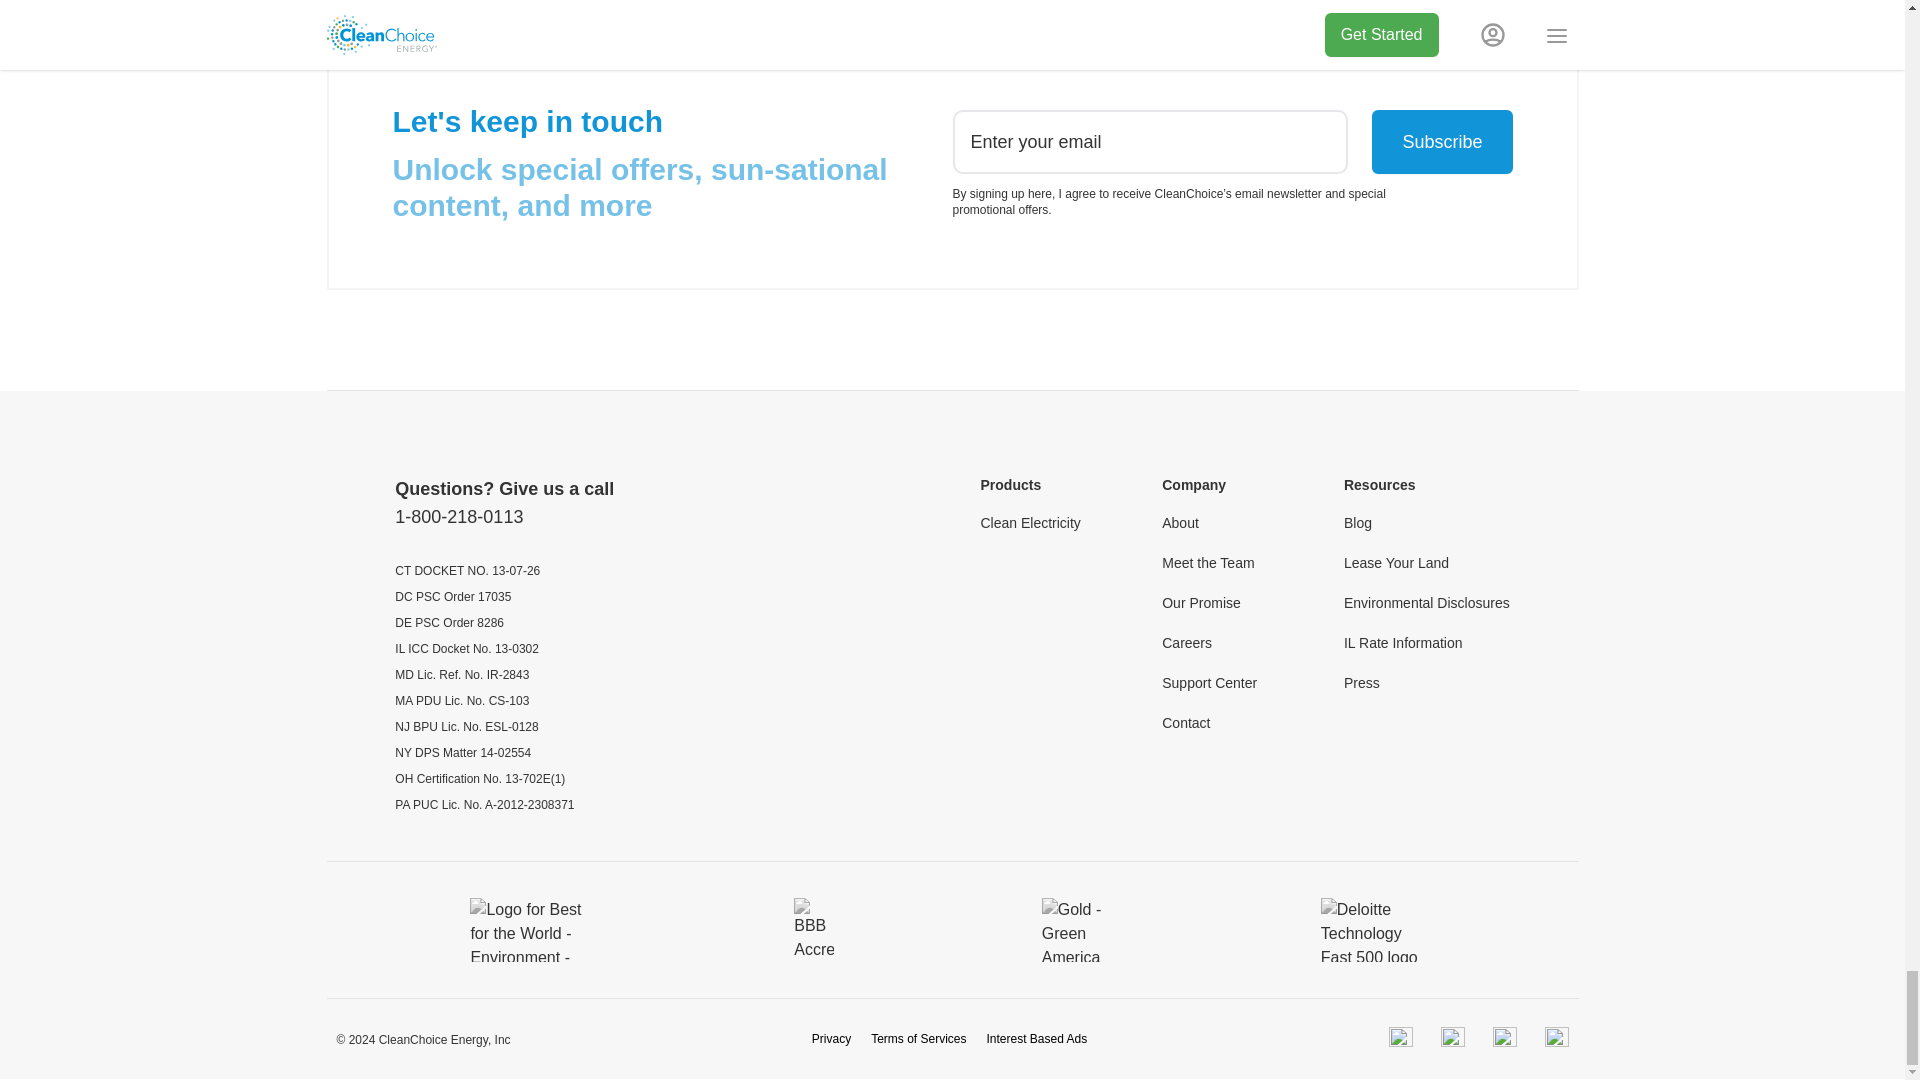 Image resolution: width=1920 pixels, height=1080 pixels. What do you see at coordinates (1442, 142) in the screenshot?
I see `Subscribe` at bounding box center [1442, 142].